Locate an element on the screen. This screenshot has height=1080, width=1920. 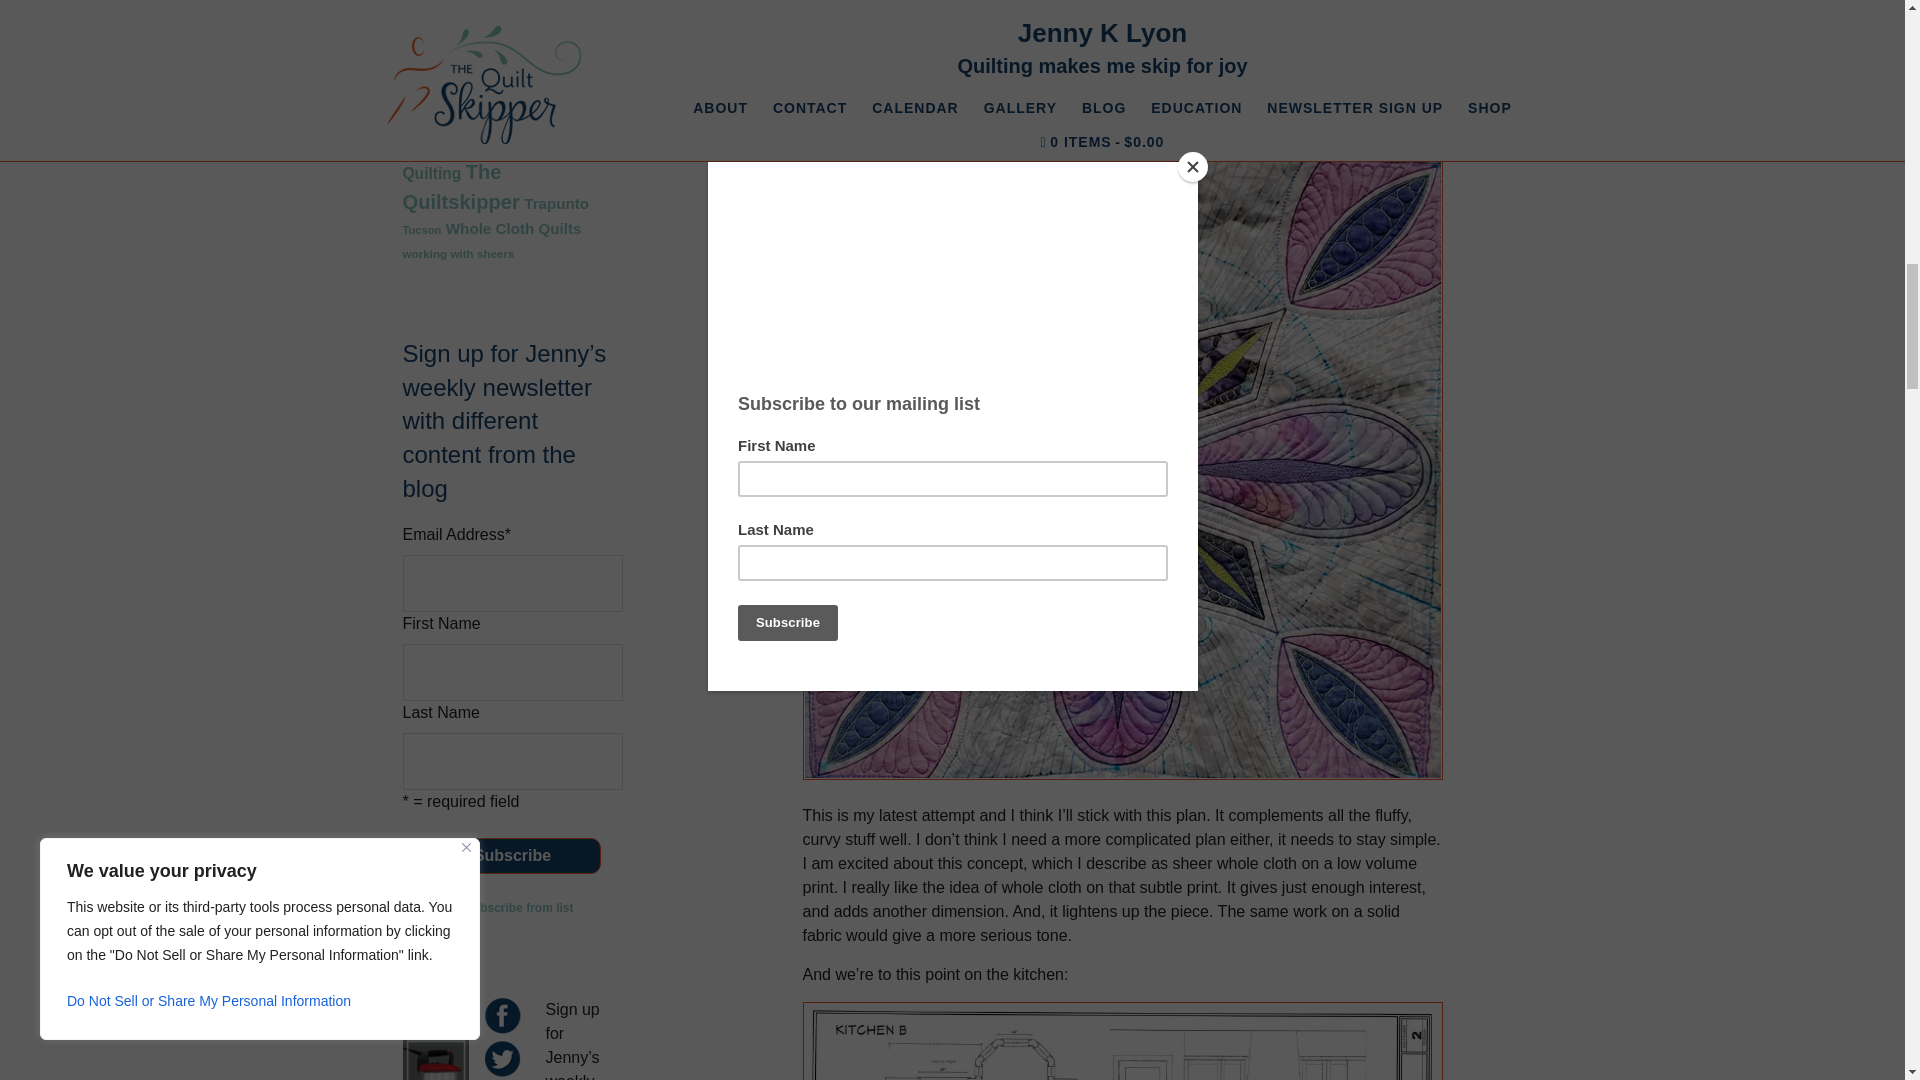
Subscribe is located at coordinates (512, 856).